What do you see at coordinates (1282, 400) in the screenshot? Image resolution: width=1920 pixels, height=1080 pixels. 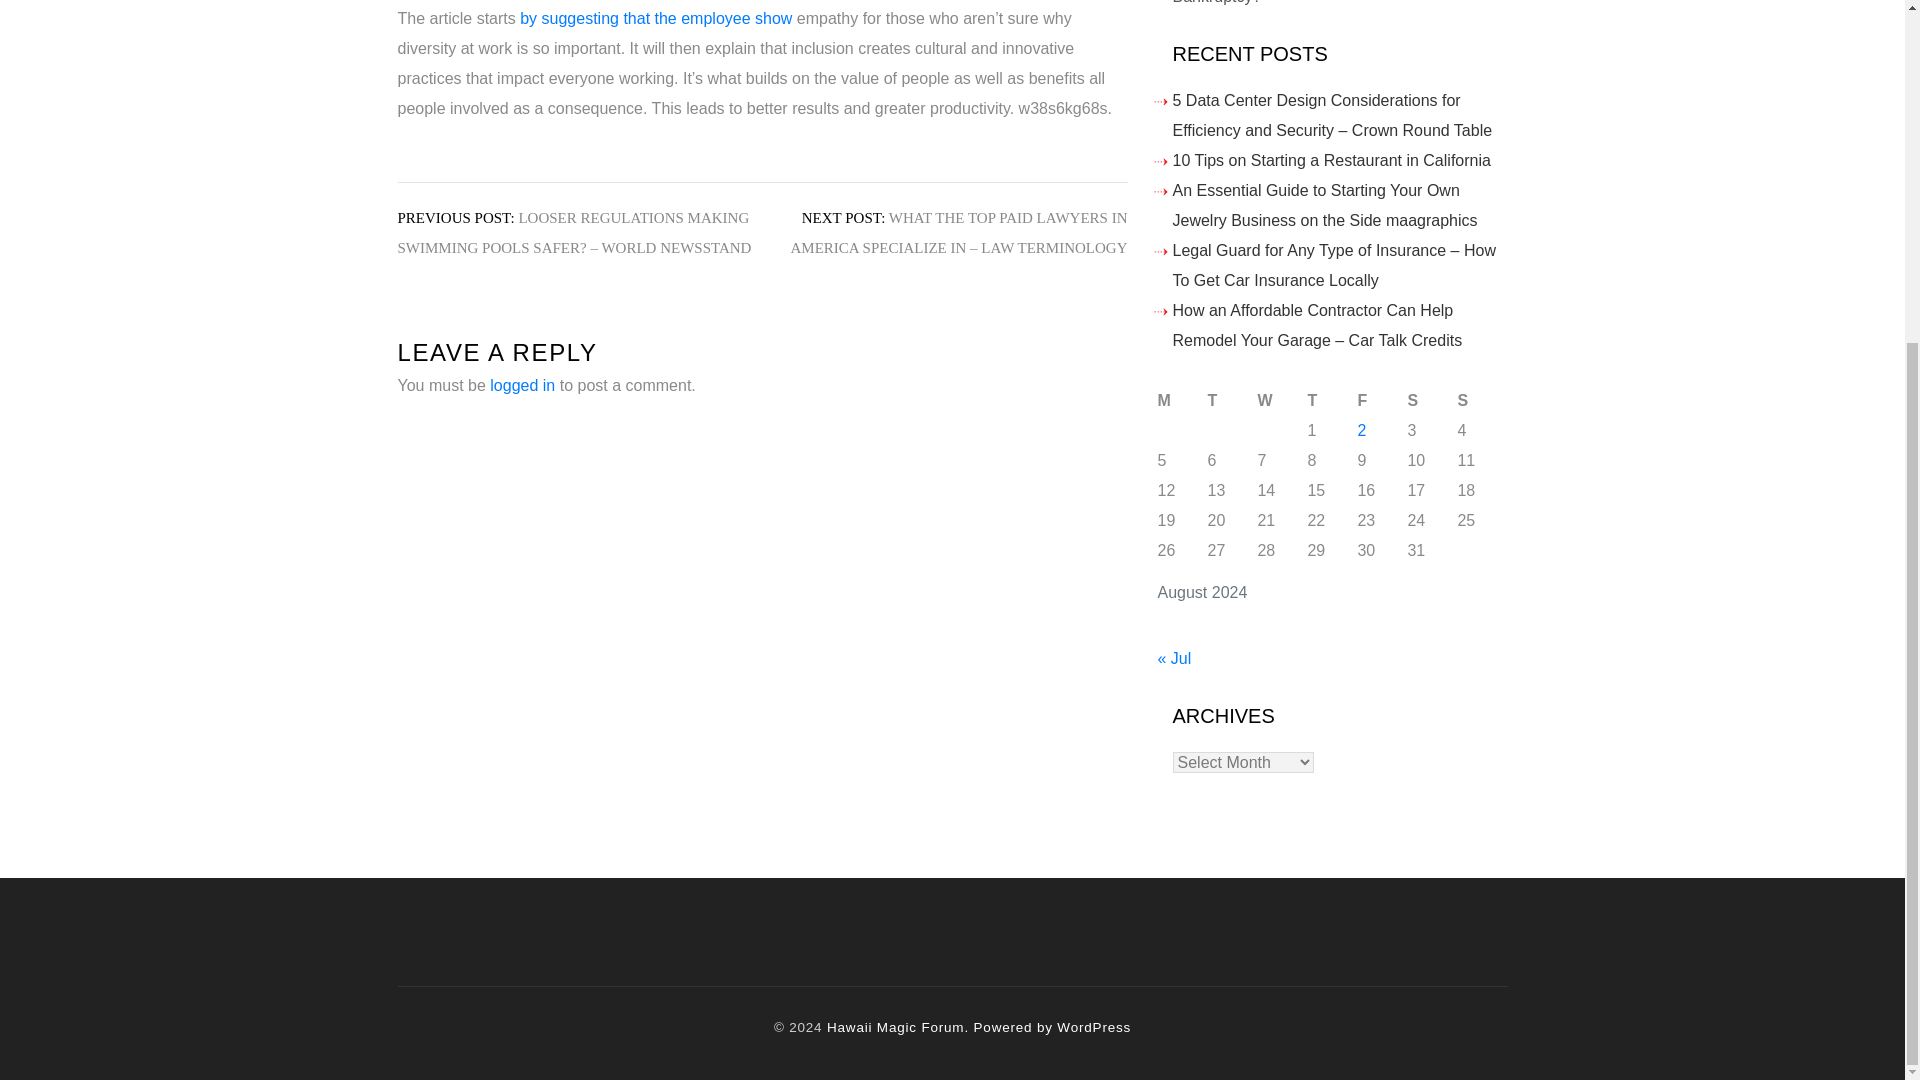 I see `Wednesday` at bounding box center [1282, 400].